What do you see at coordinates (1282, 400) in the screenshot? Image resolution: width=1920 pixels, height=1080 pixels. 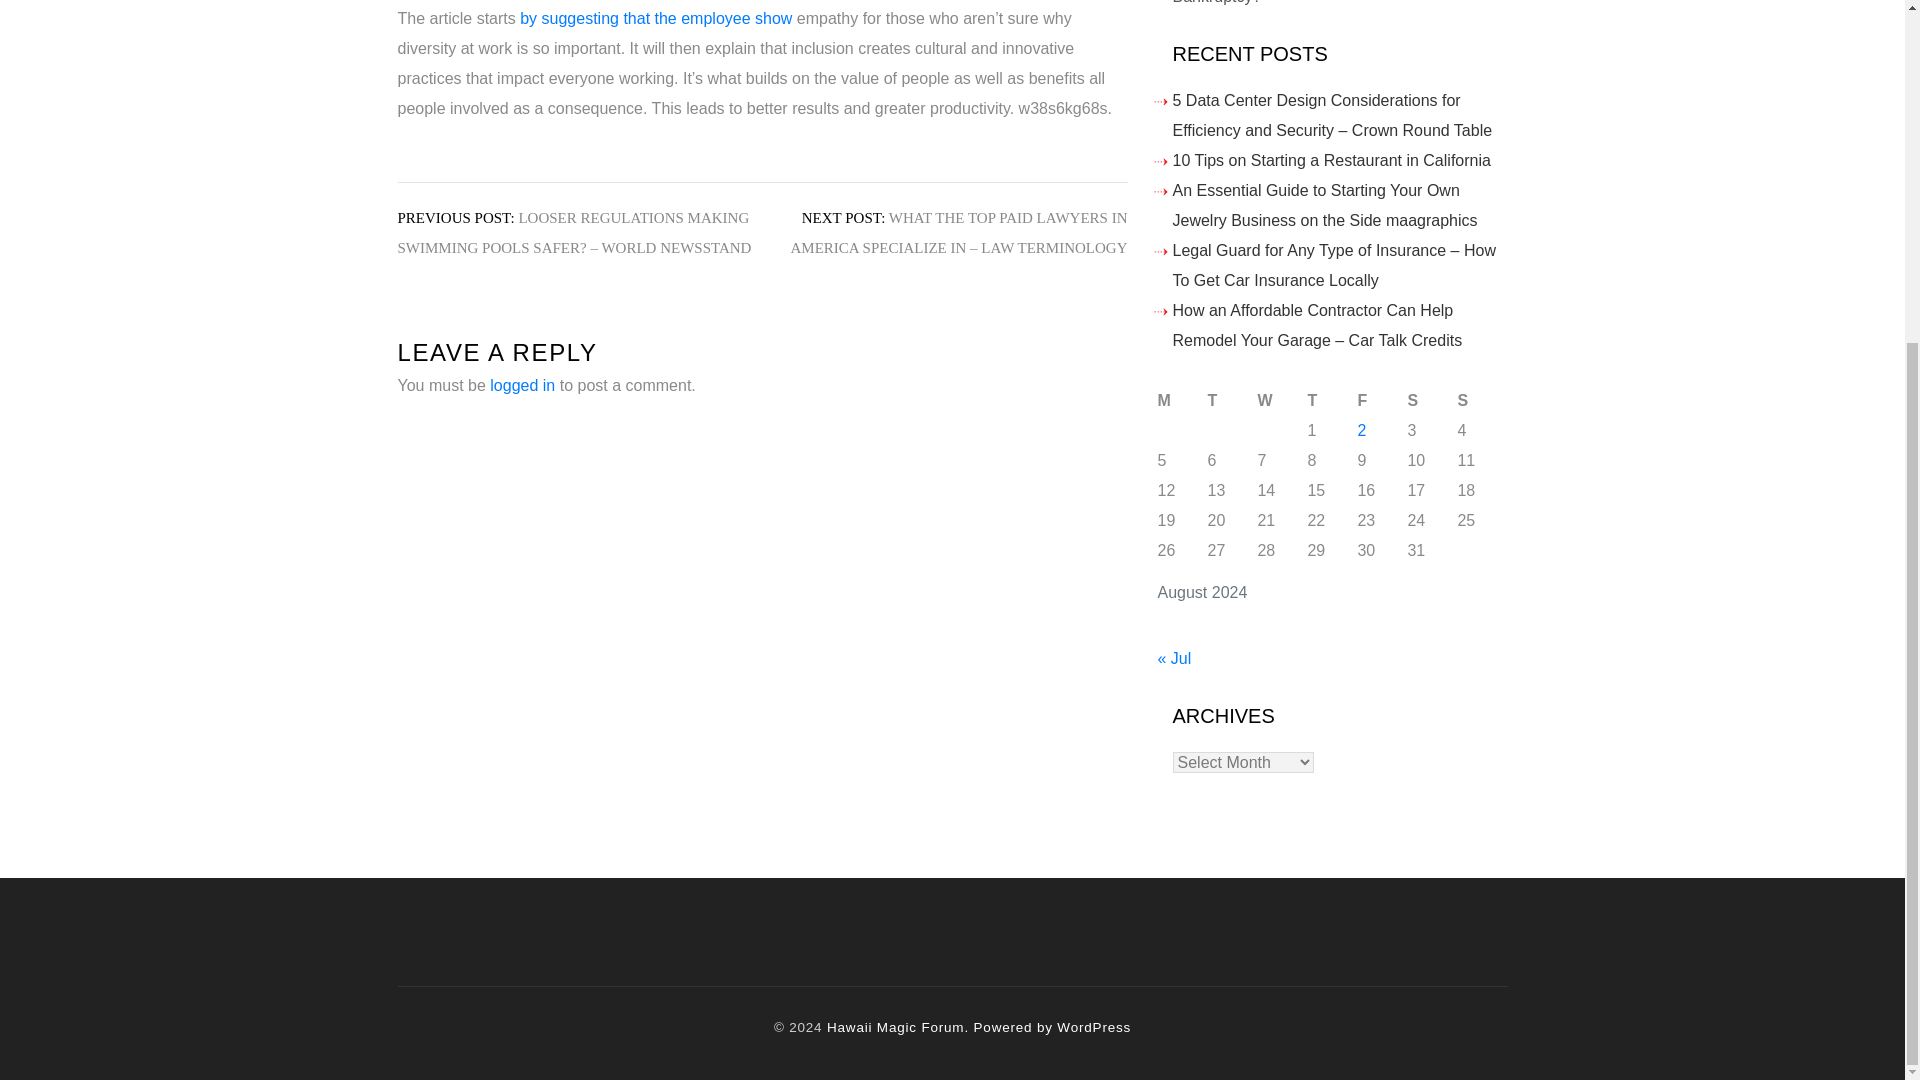 I see `Wednesday` at bounding box center [1282, 400].